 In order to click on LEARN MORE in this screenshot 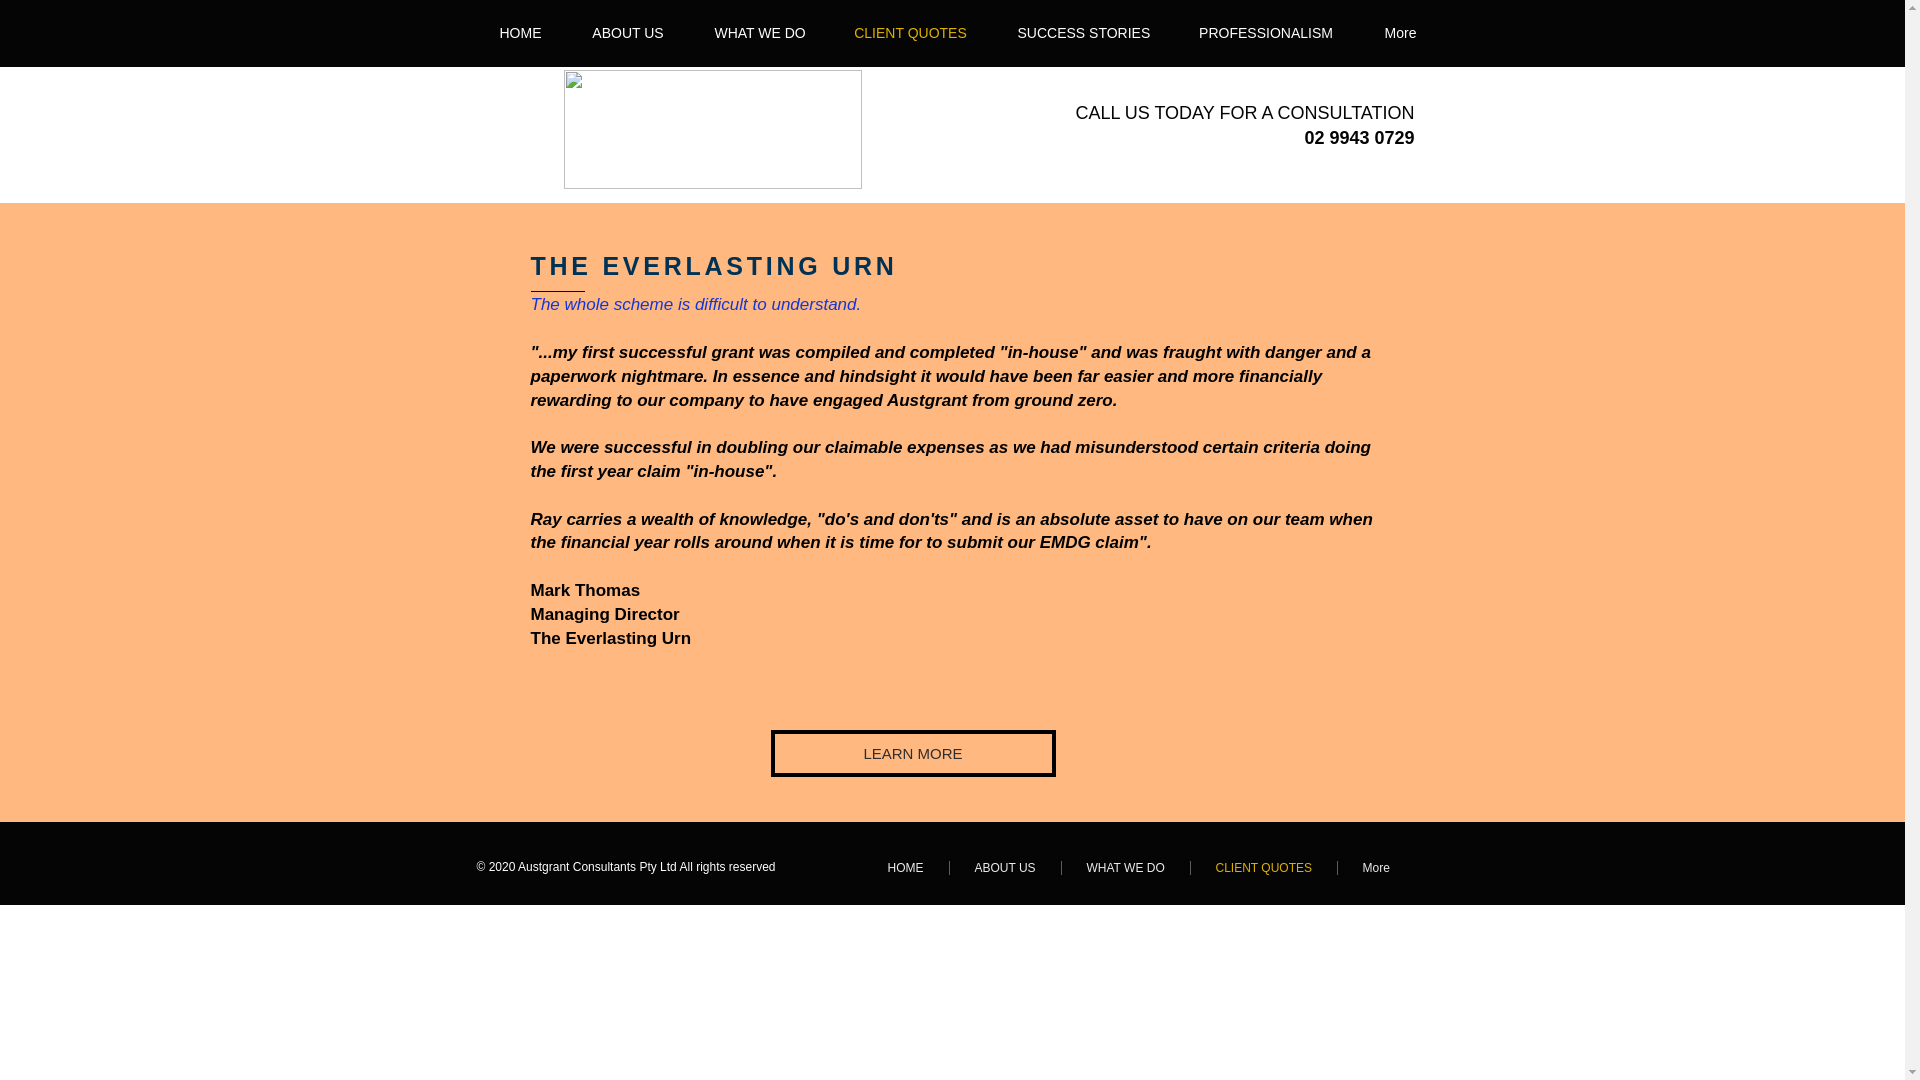, I will do `click(912, 753)`.